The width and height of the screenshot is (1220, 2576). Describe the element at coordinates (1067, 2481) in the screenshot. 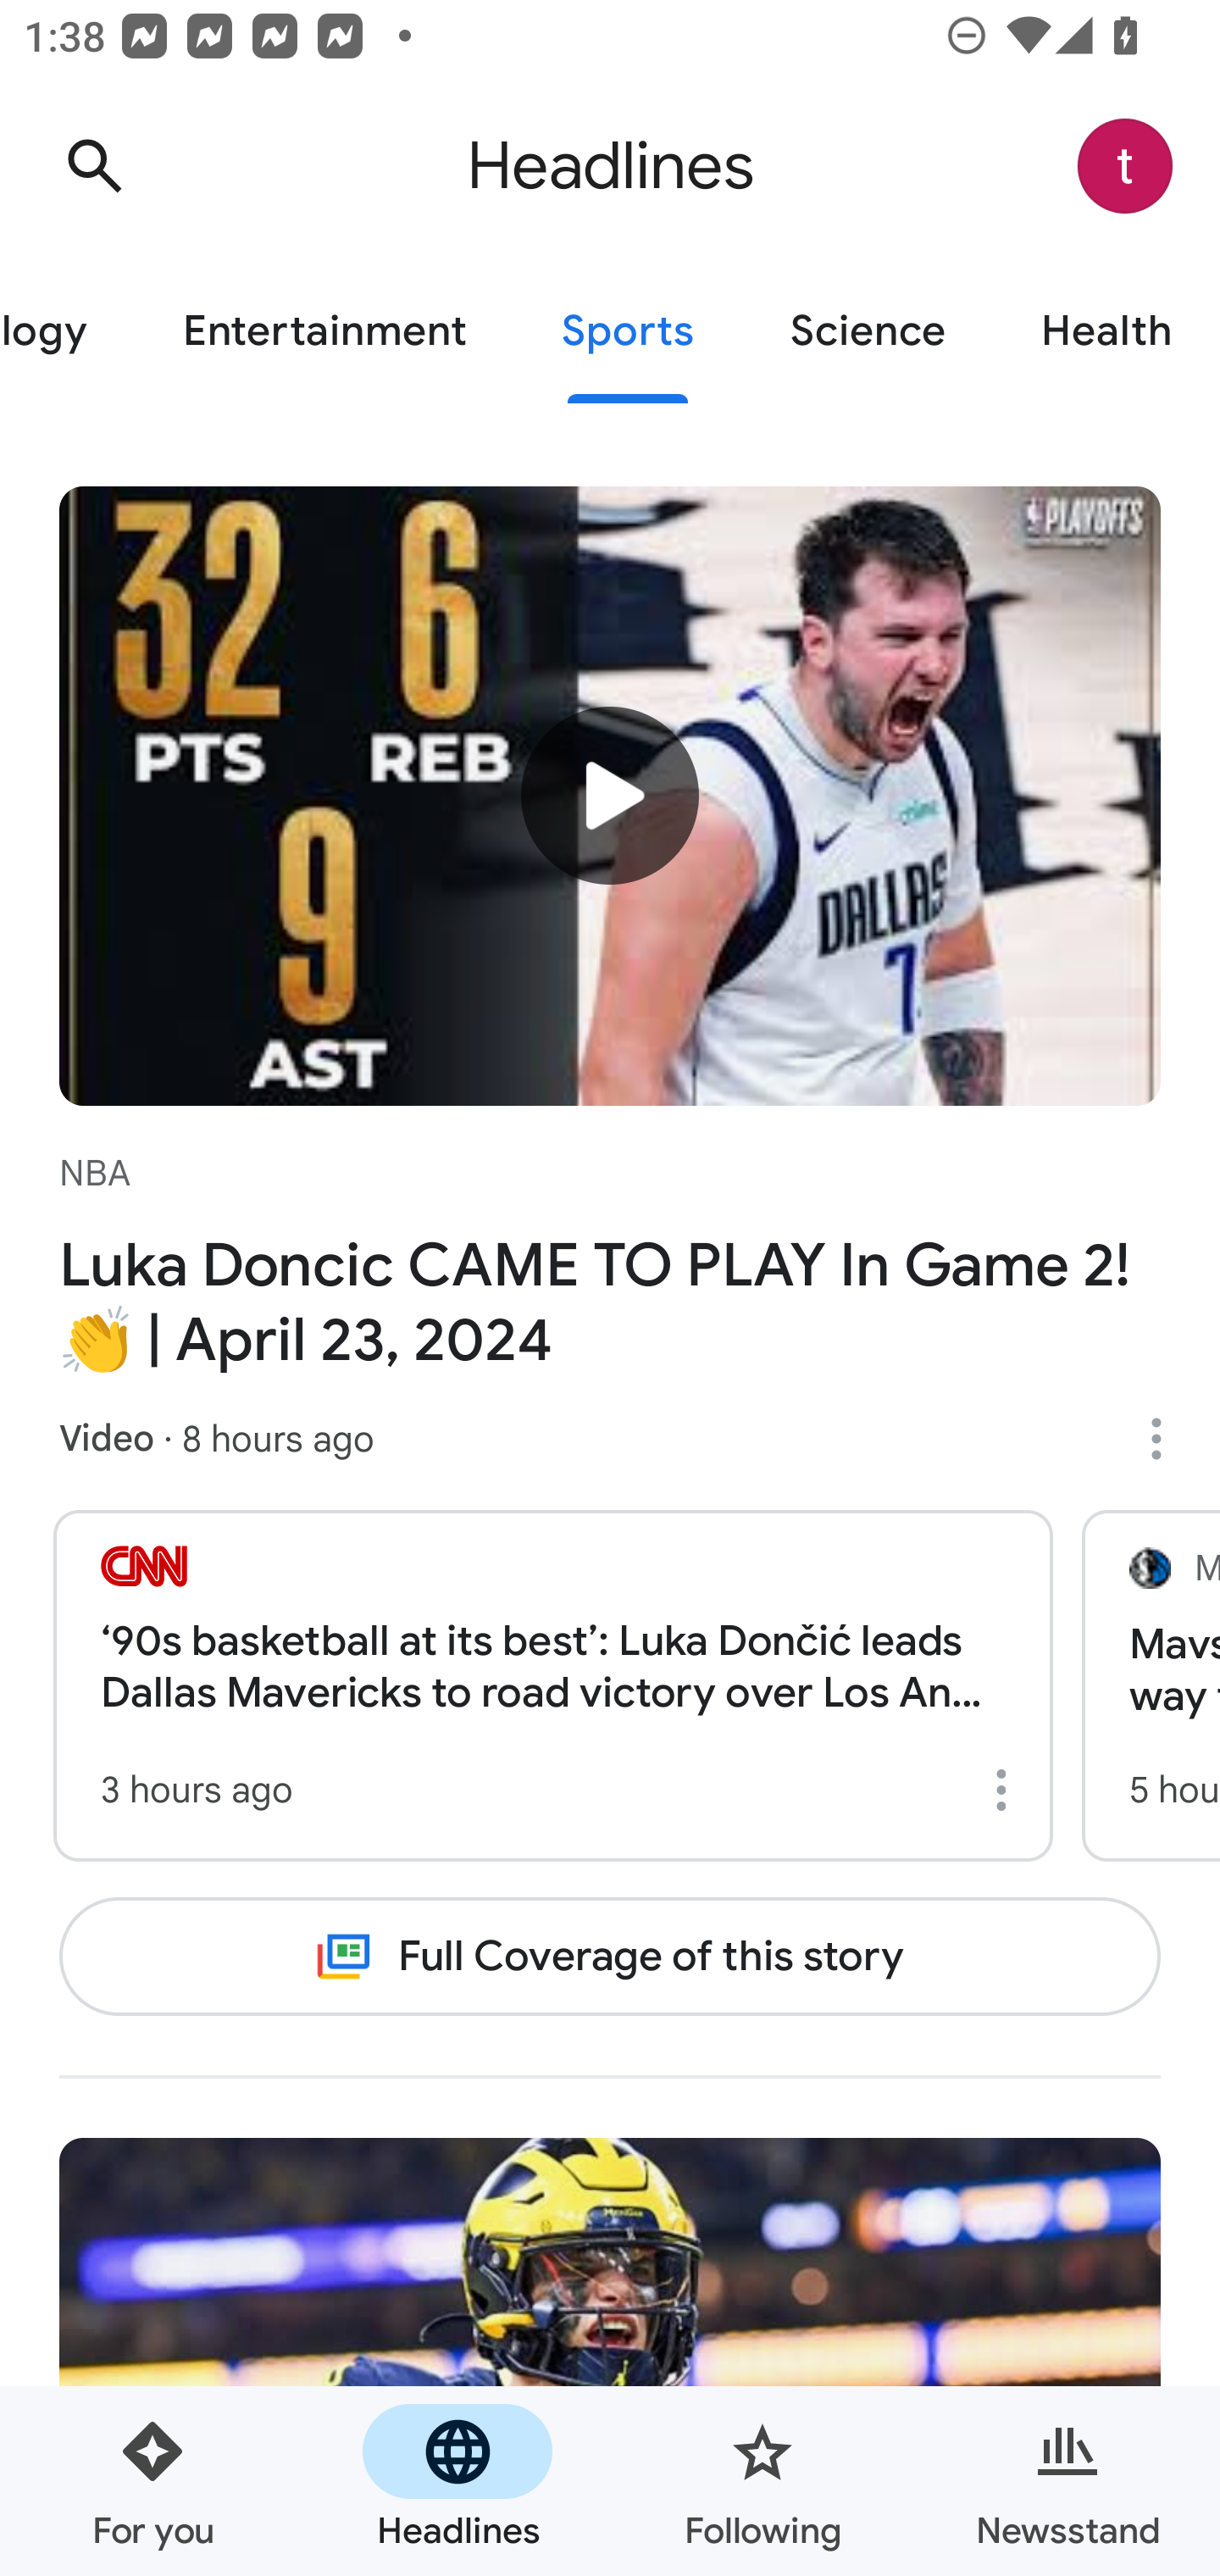

I see `Newsstand` at that location.